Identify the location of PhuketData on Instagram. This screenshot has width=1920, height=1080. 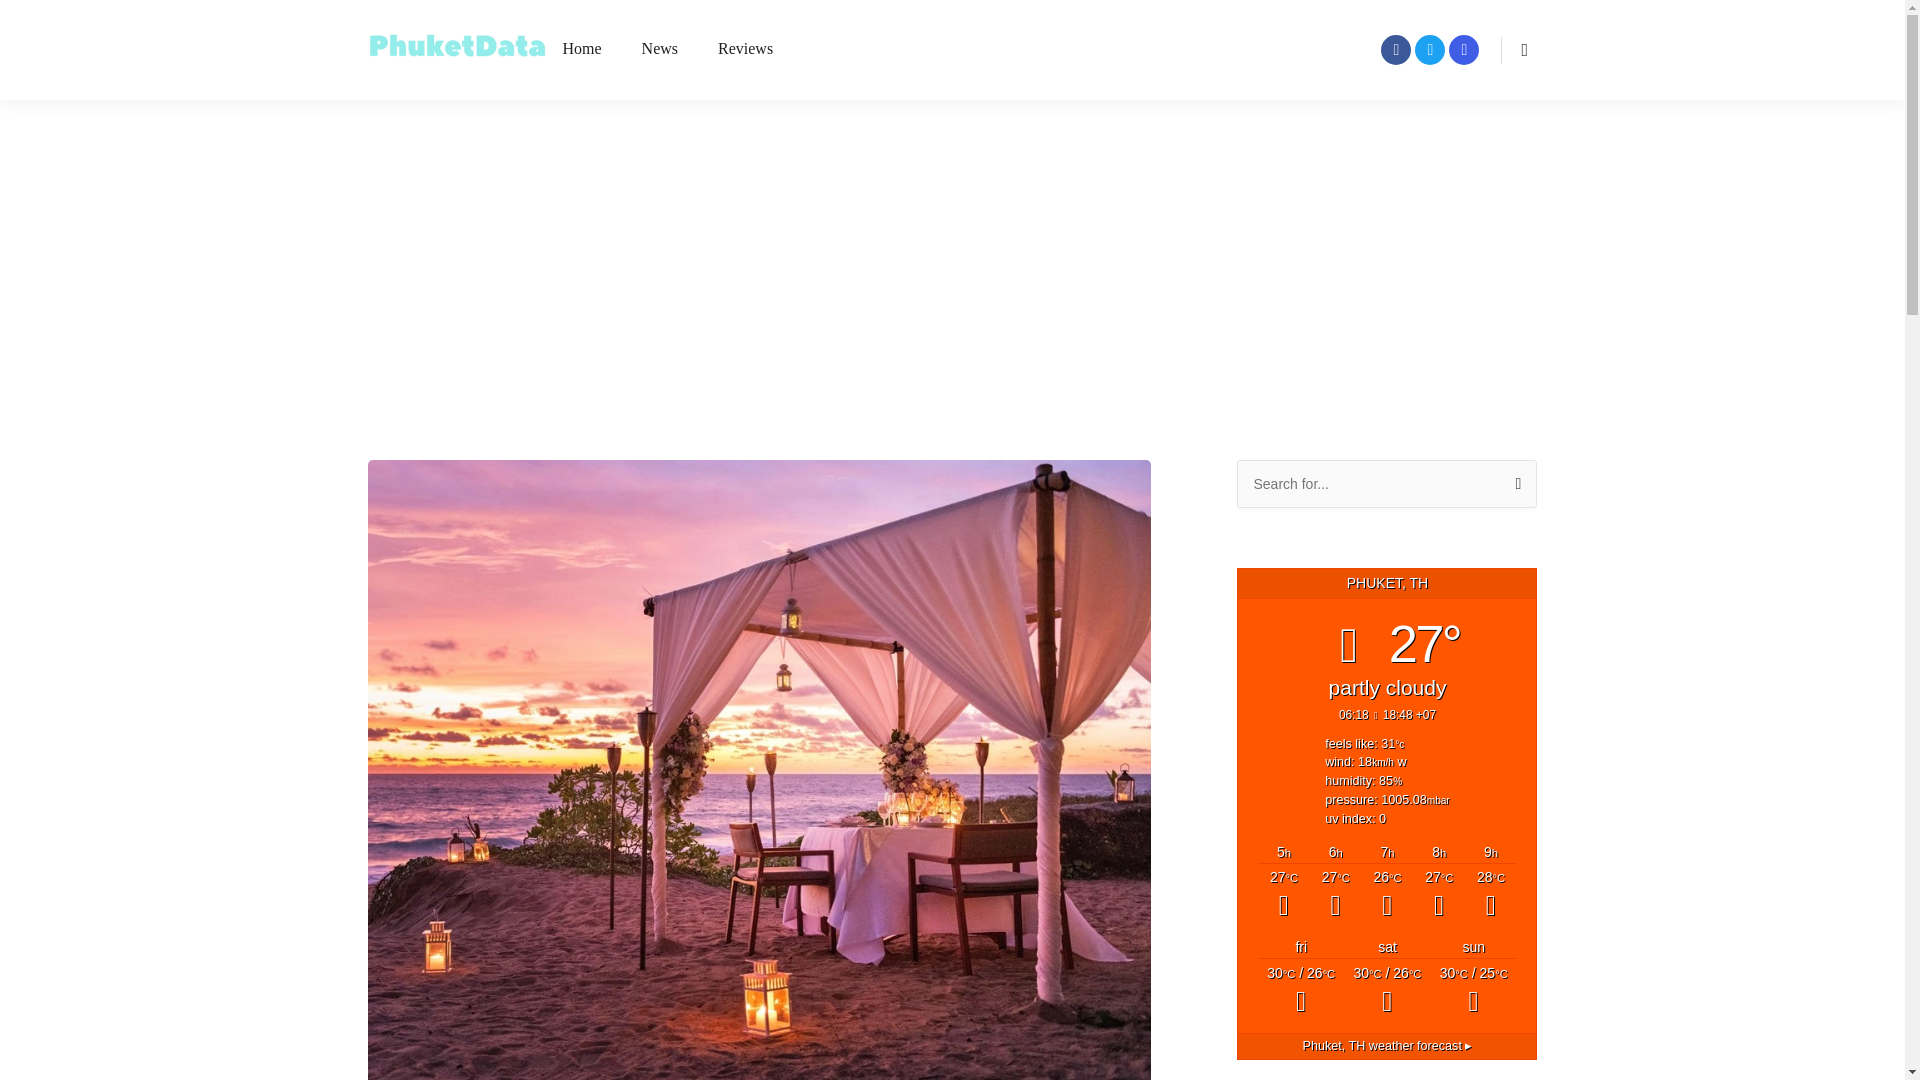
(1464, 49).